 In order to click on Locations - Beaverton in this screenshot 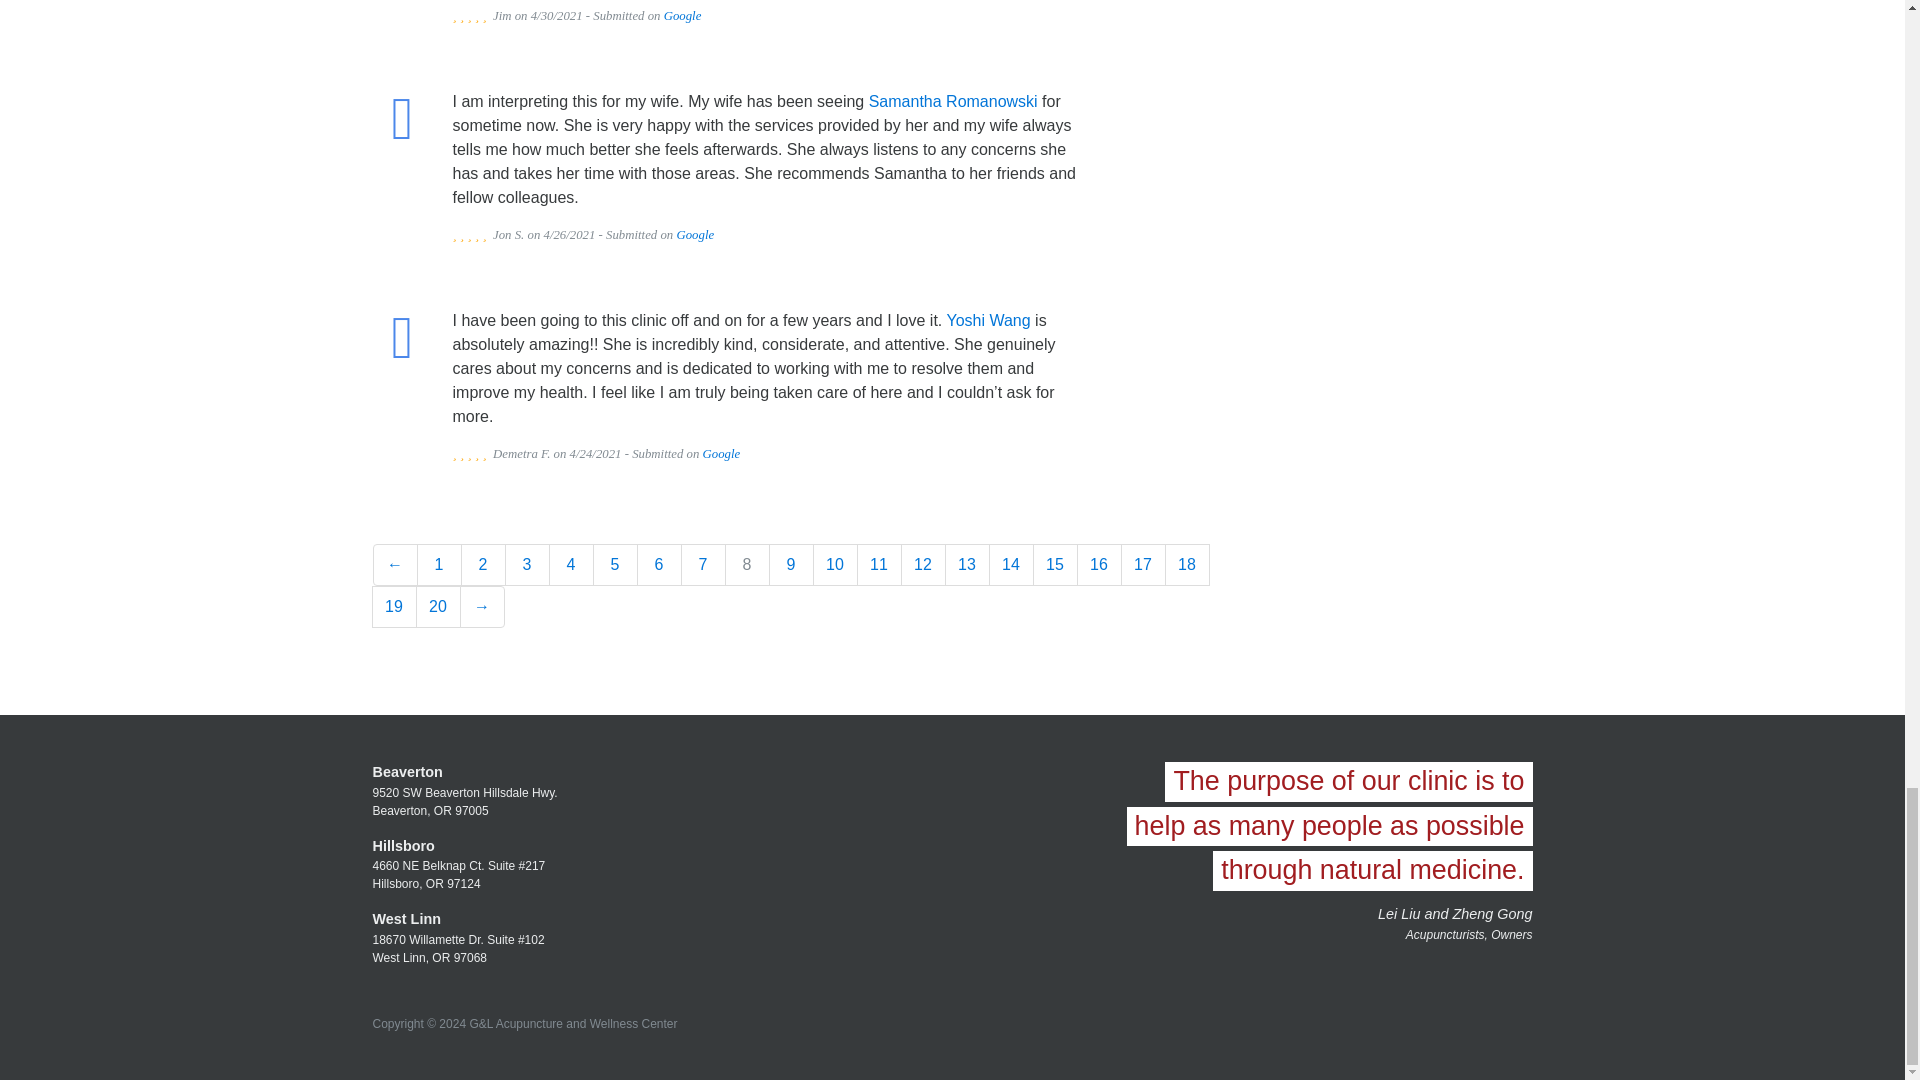, I will do `click(406, 771)`.